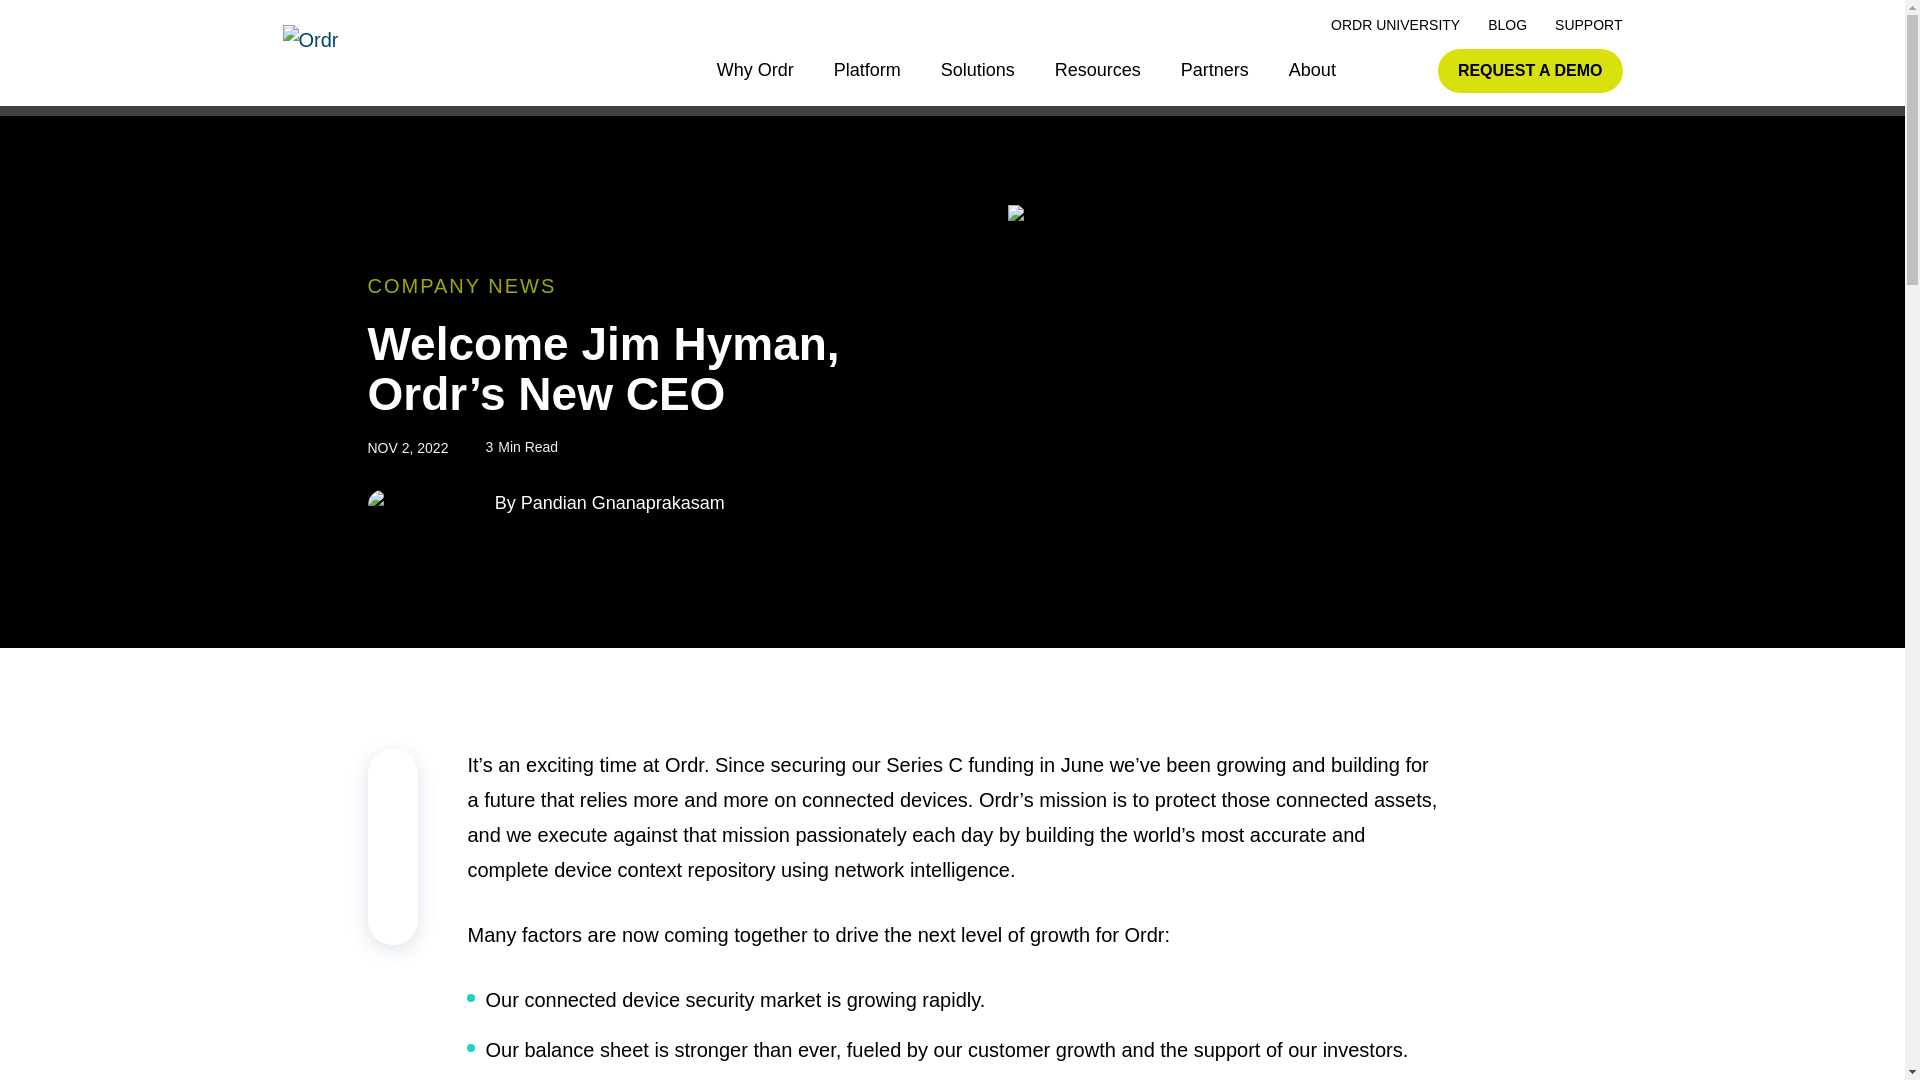 The height and width of the screenshot is (1080, 1920). I want to click on Resources, so click(1097, 70).